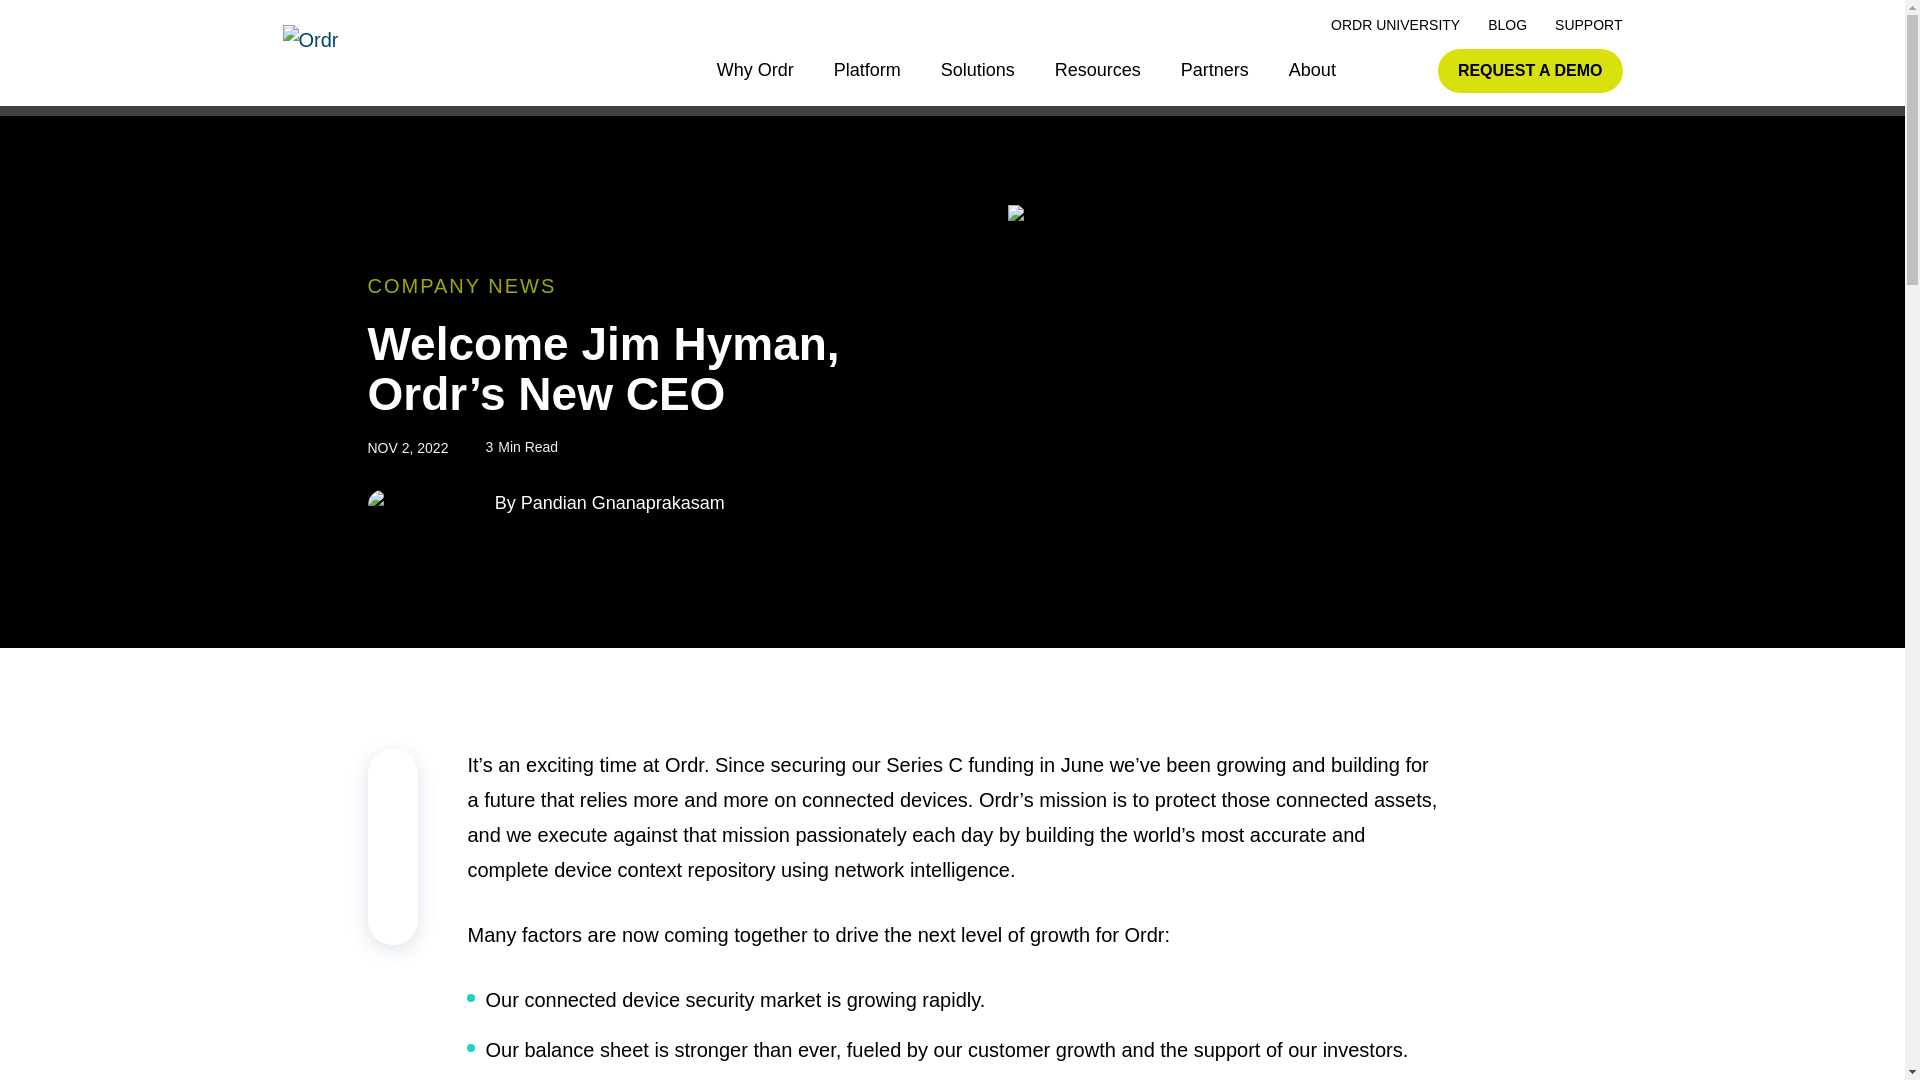 The height and width of the screenshot is (1080, 1920). I want to click on Resources, so click(1097, 70).